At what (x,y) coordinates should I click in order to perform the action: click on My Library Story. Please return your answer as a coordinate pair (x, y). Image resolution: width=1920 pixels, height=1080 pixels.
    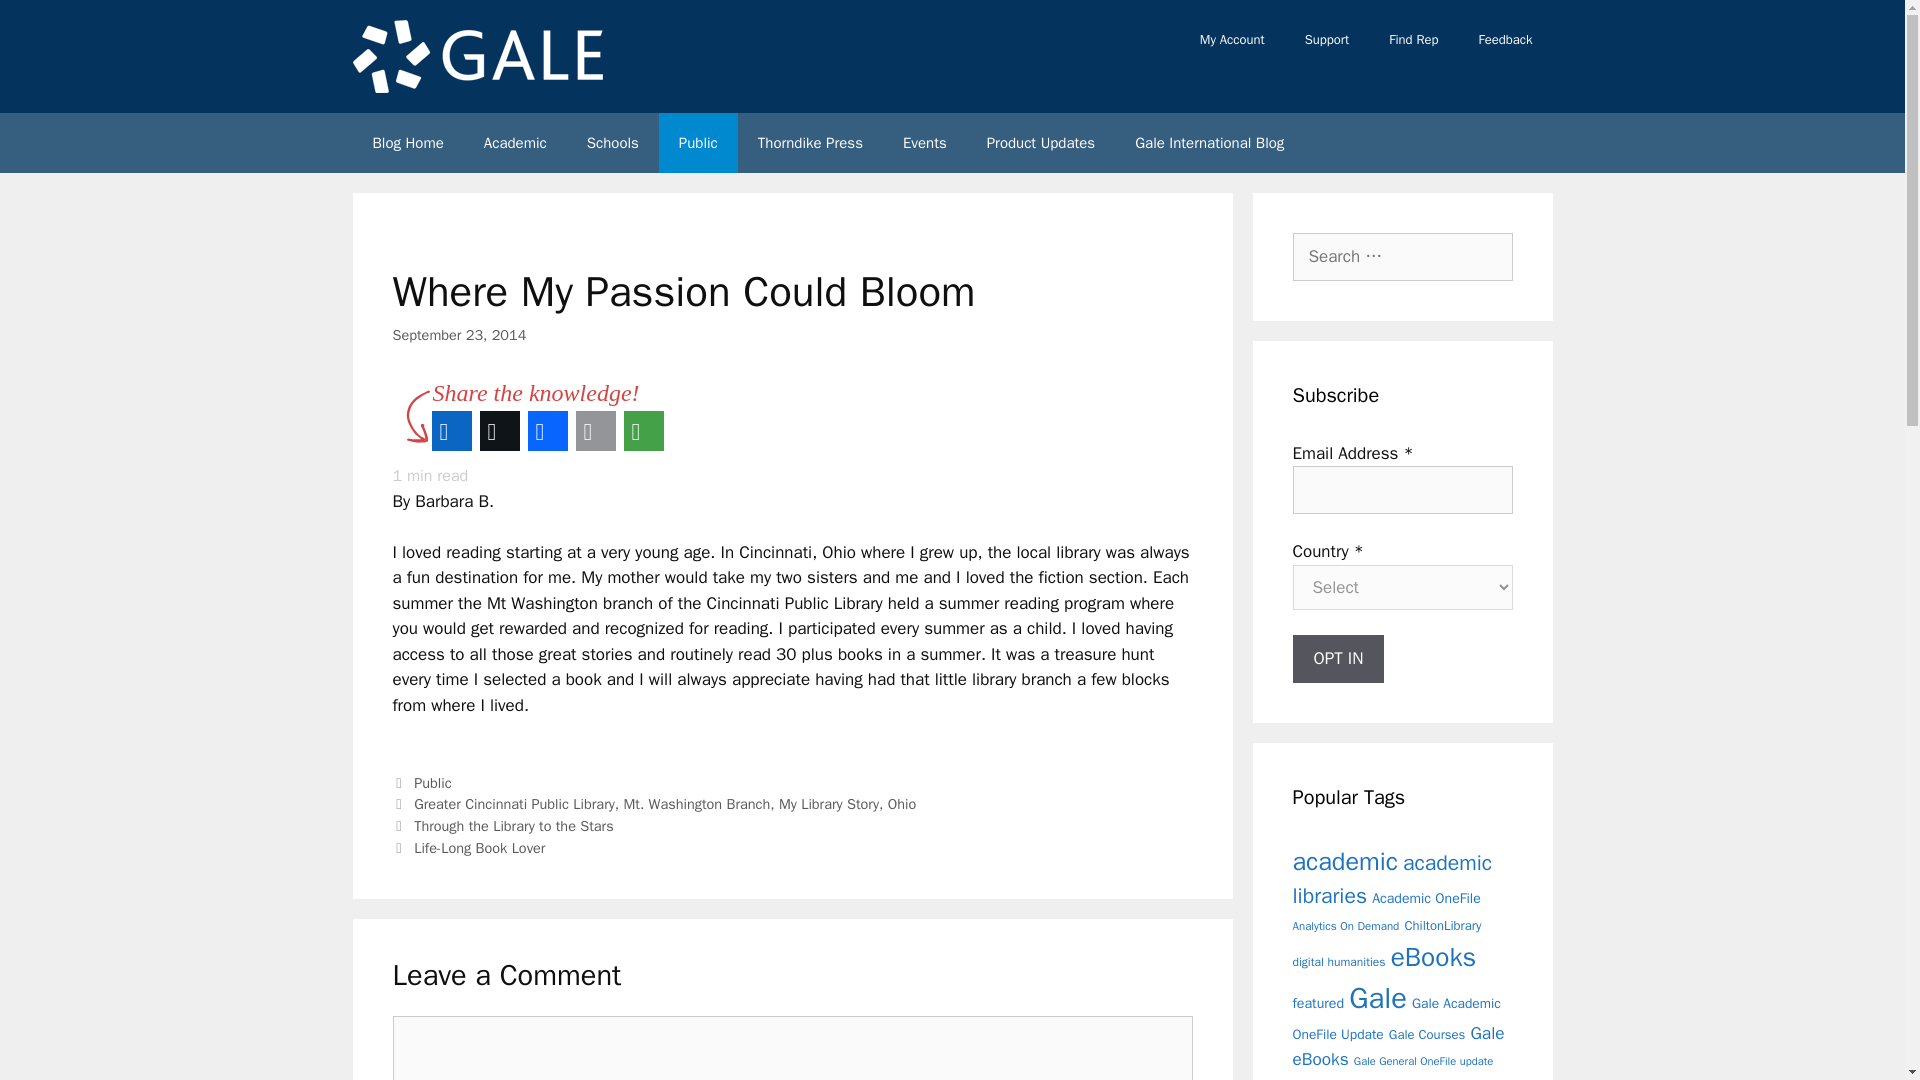
    Looking at the image, I should click on (829, 804).